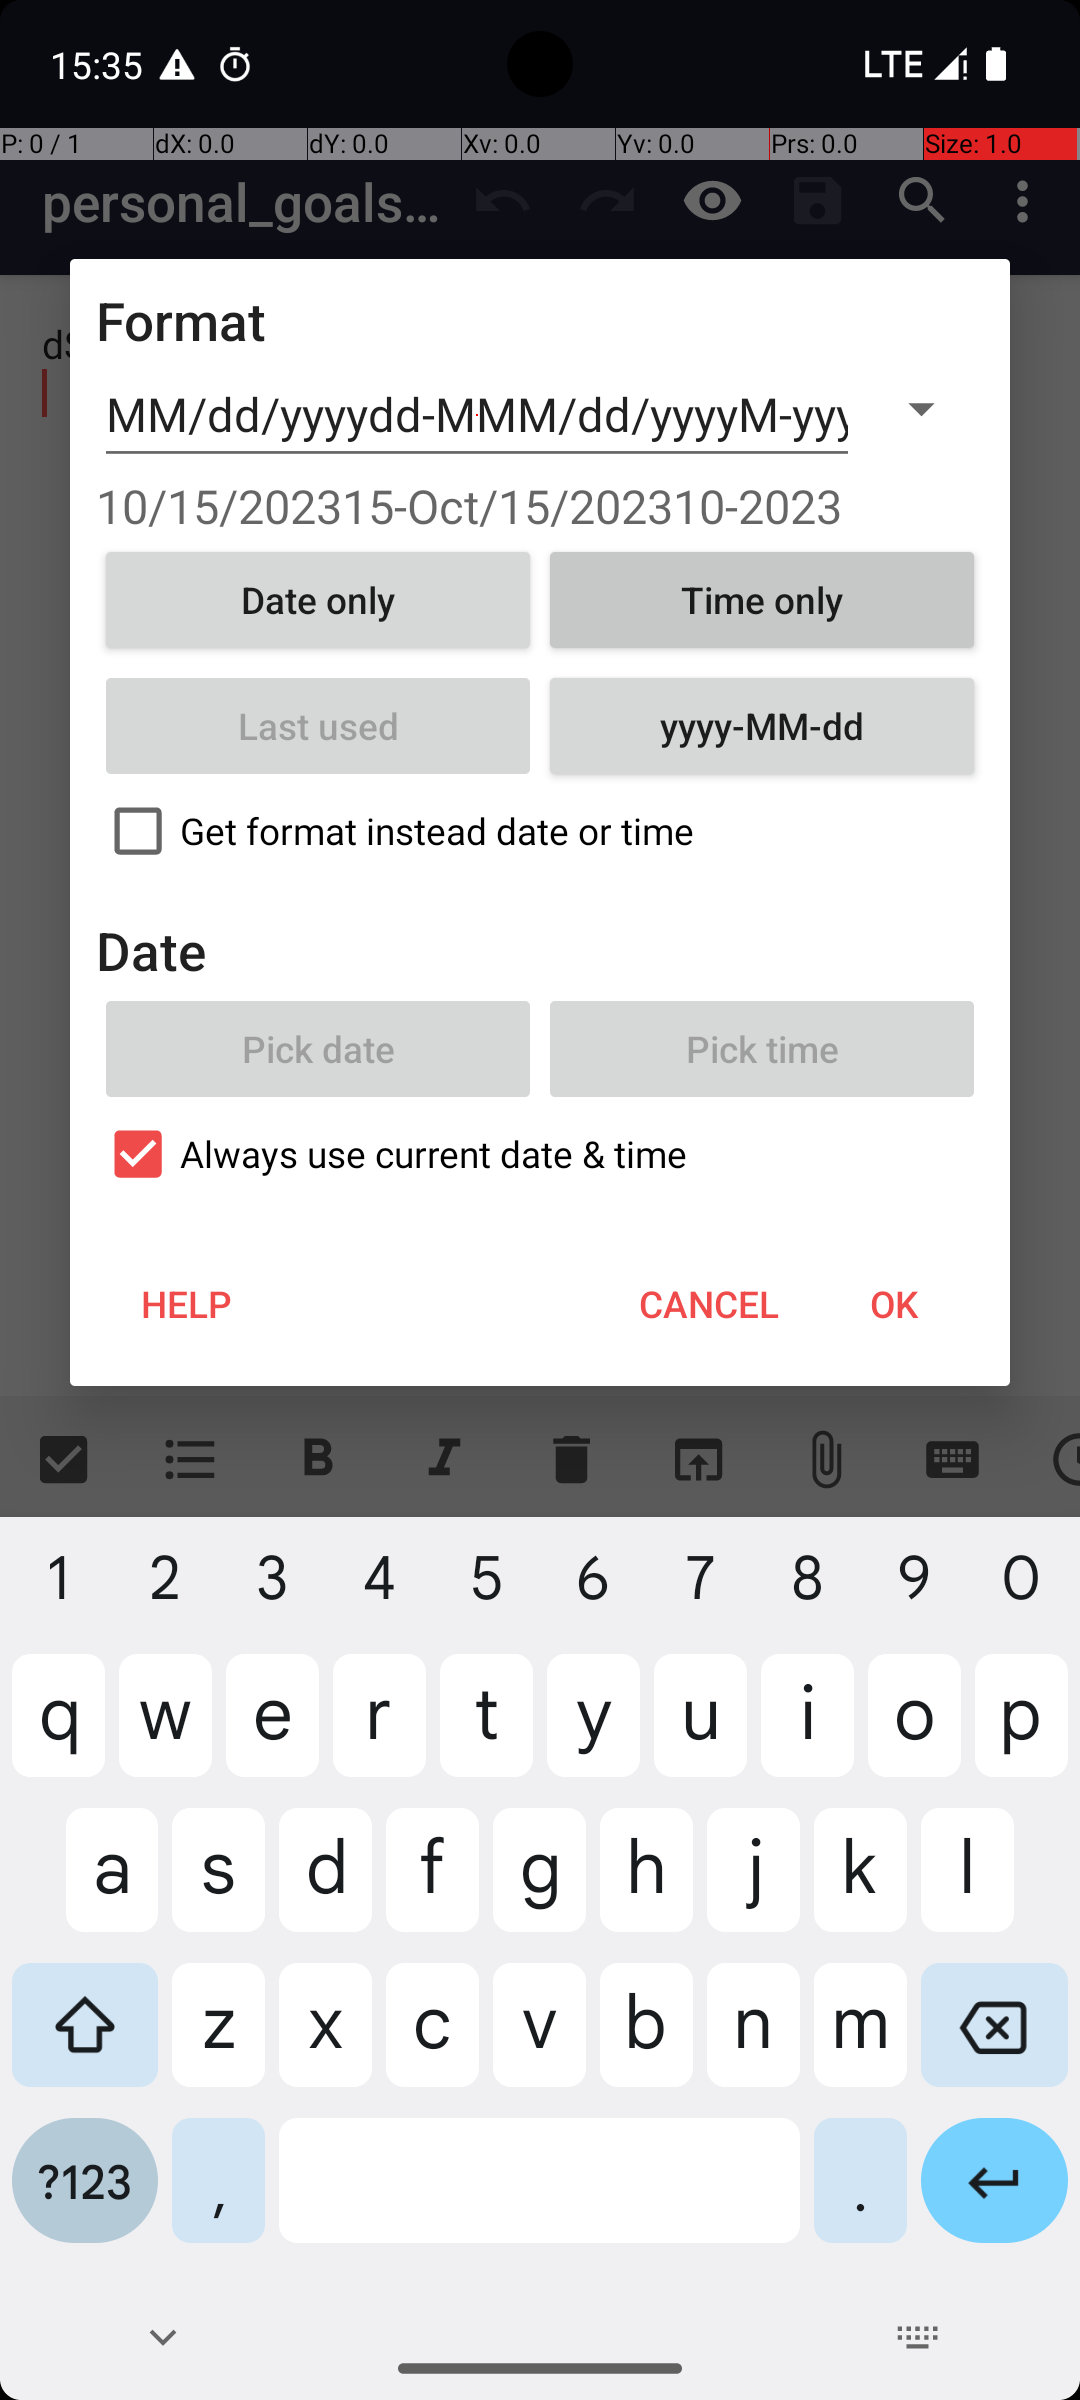 The width and height of the screenshot is (1080, 2400). What do you see at coordinates (318, 1049) in the screenshot?
I see `Pick date` at bounding box center [318, 1049].